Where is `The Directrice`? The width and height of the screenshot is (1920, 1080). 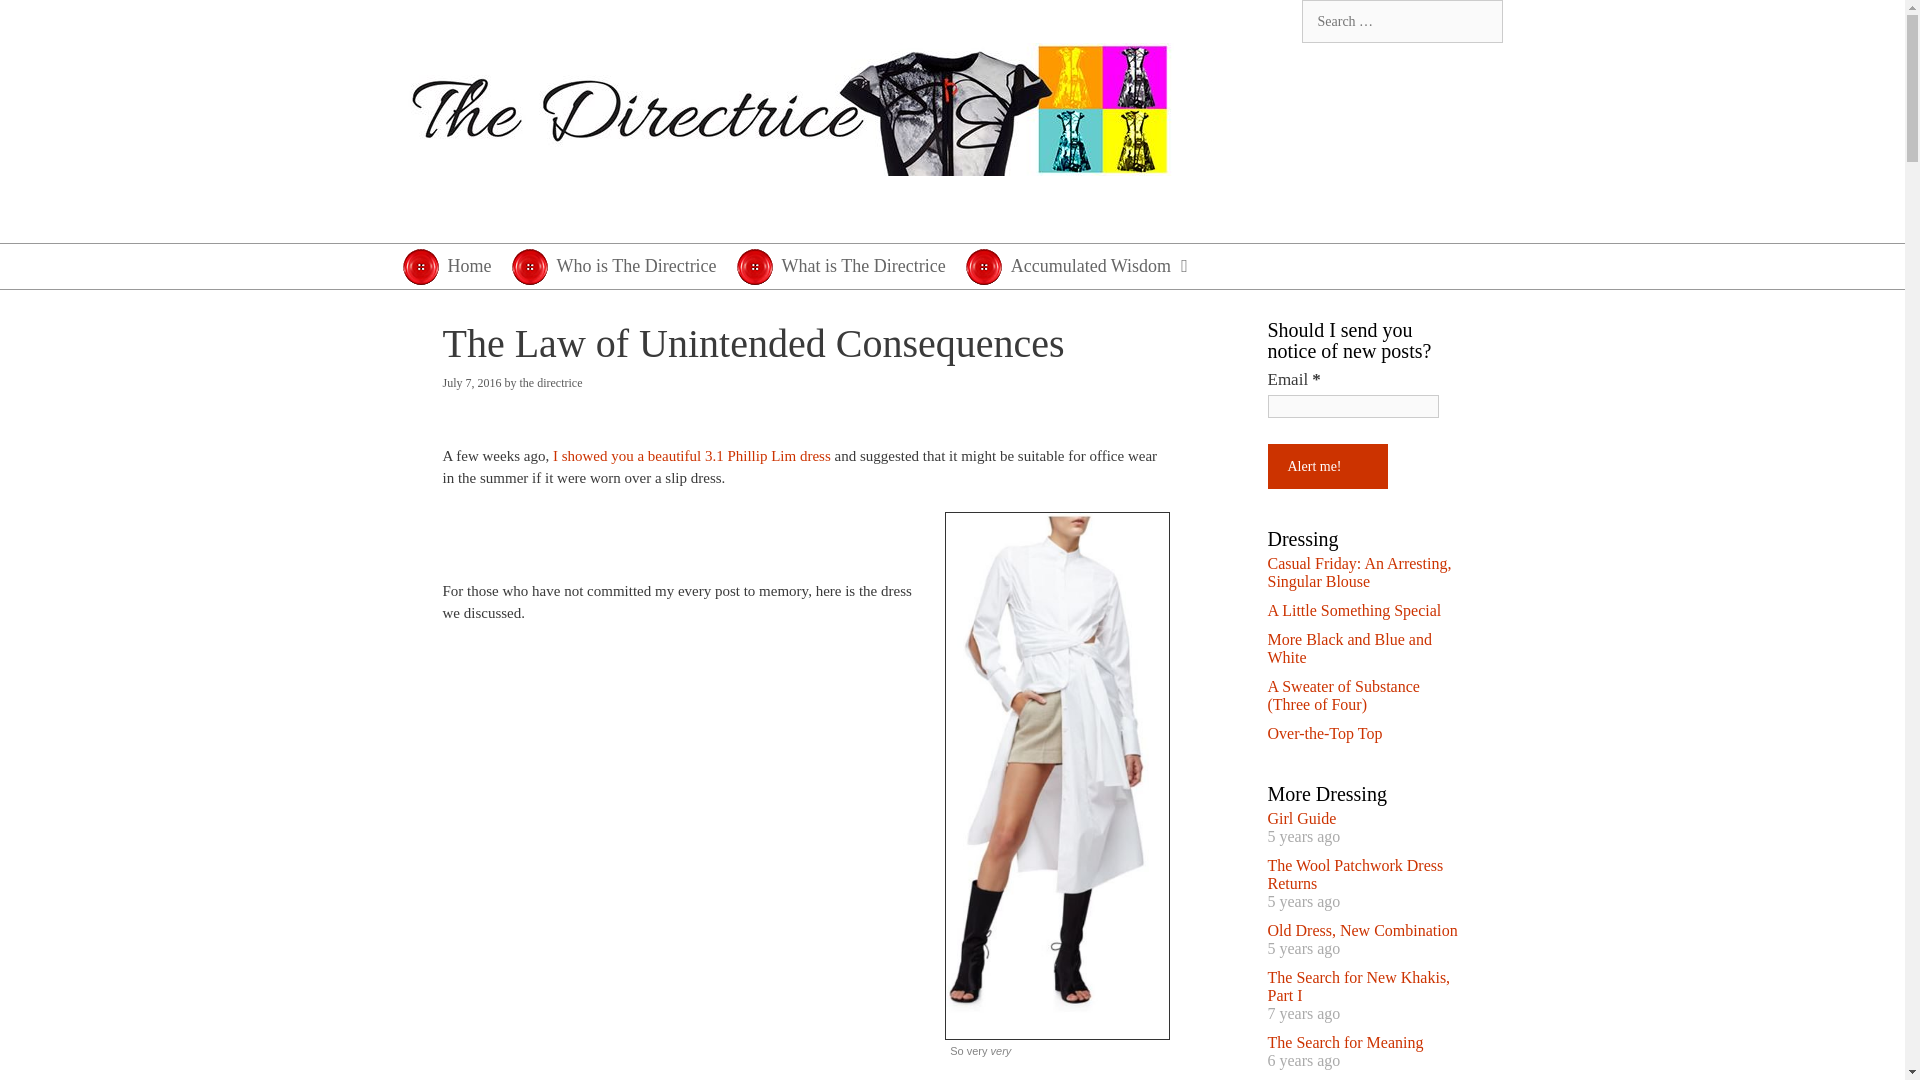
The Directrice is located at coordinates (788, 110).